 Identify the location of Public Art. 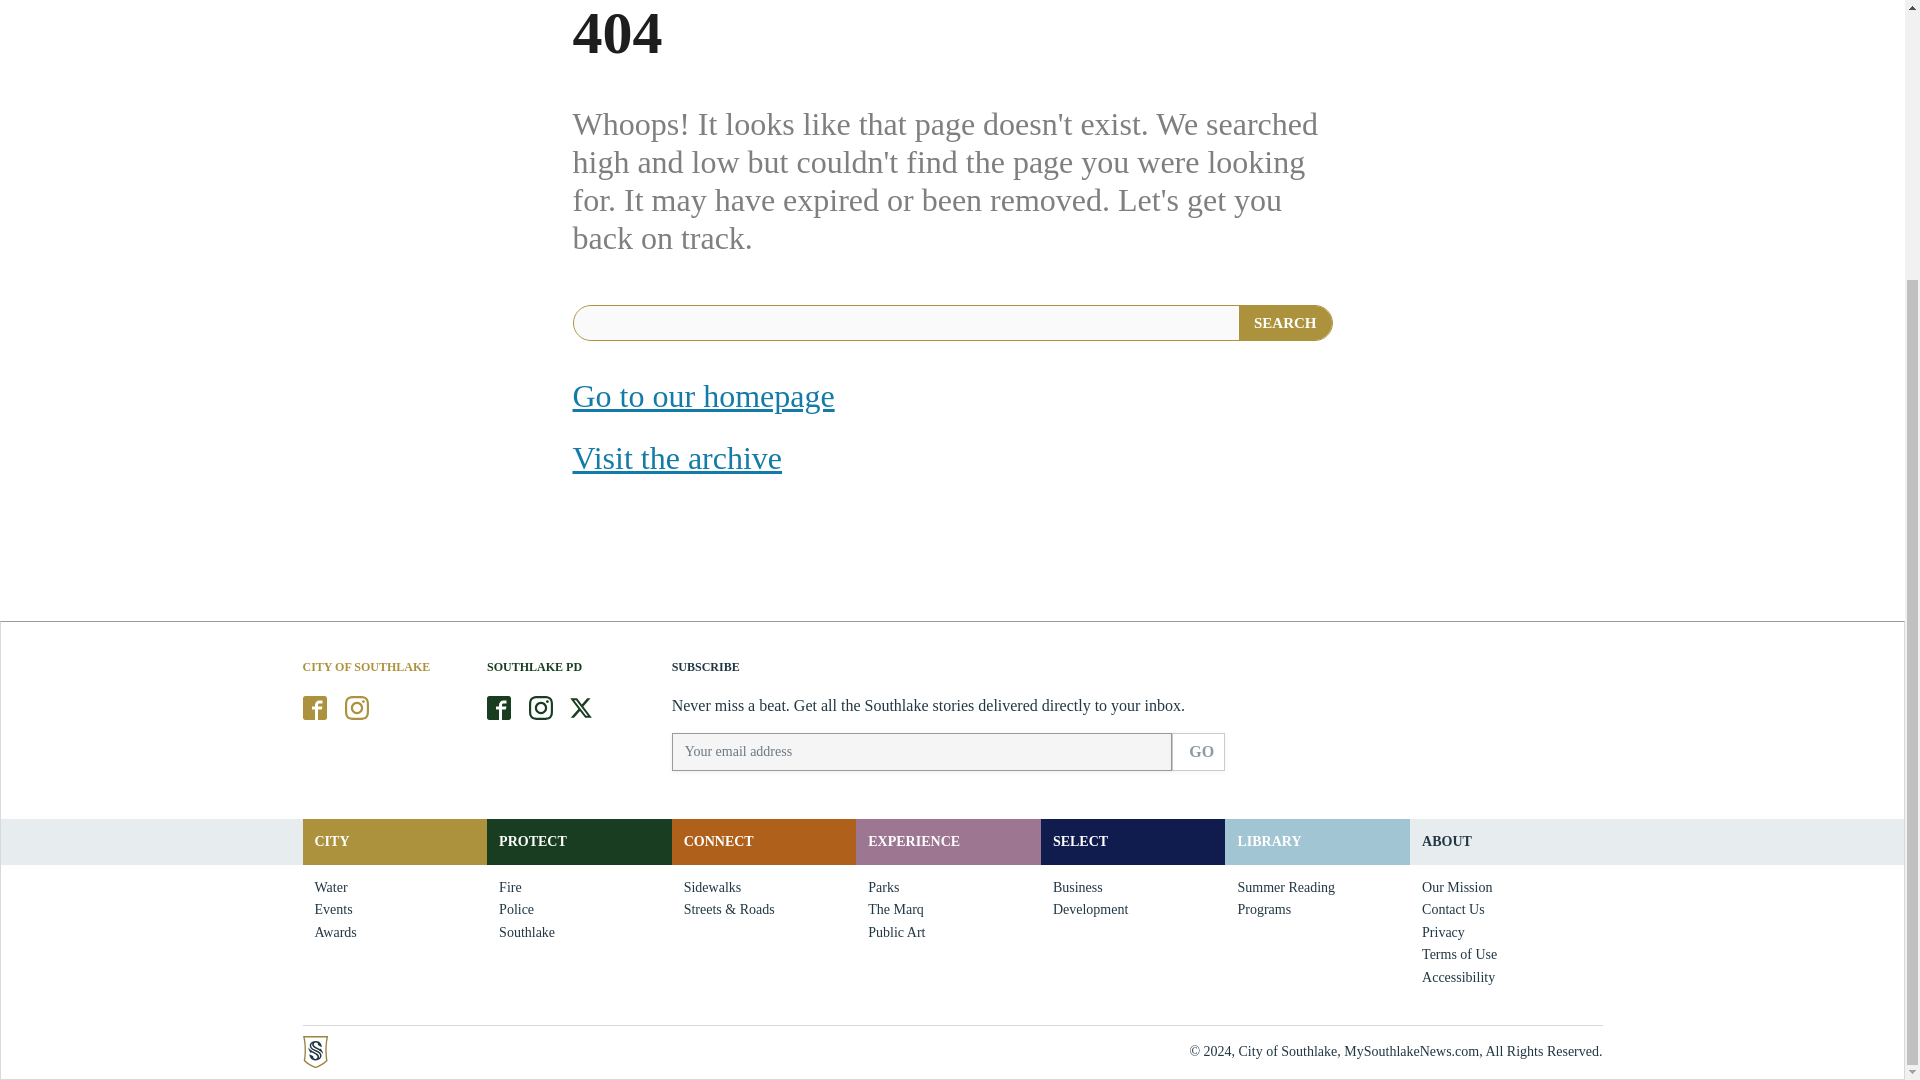
(896, 932).